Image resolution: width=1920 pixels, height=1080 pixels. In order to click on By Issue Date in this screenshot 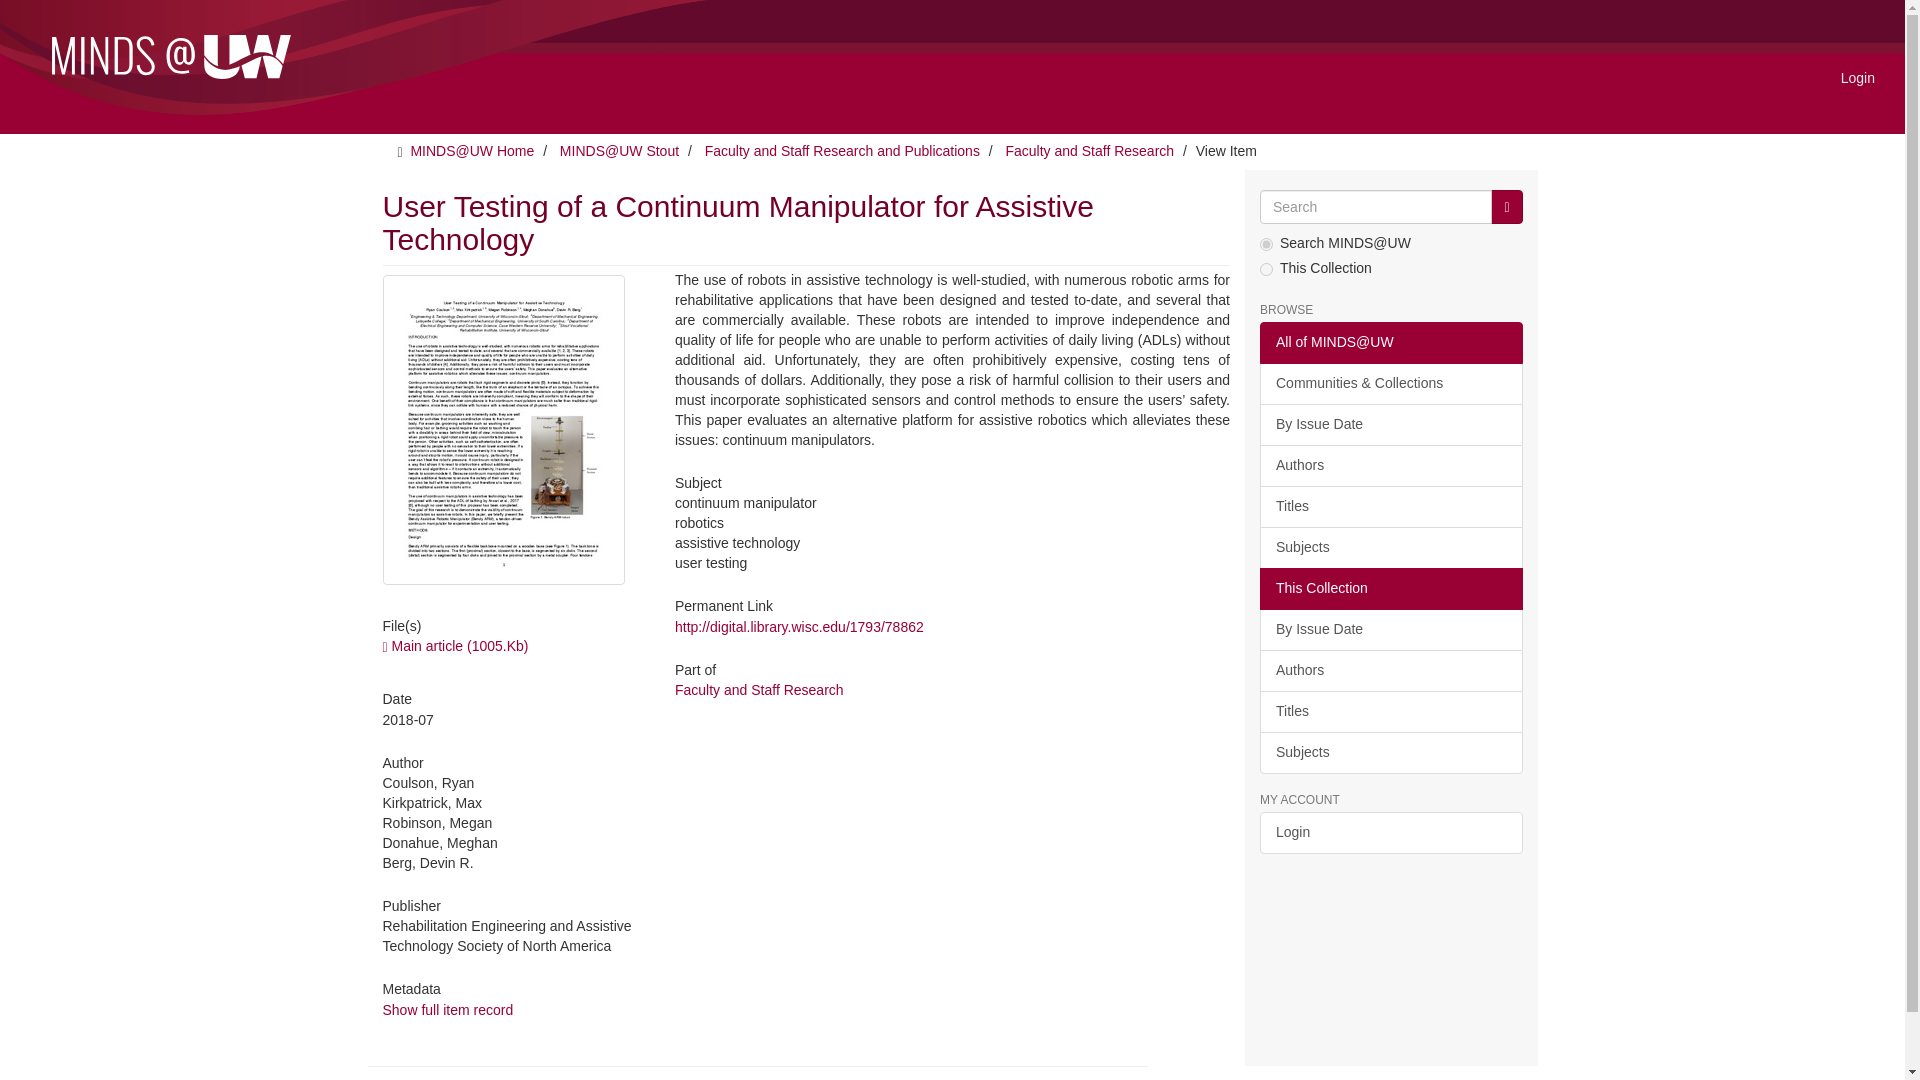, I will do `click(1390, 424)`.